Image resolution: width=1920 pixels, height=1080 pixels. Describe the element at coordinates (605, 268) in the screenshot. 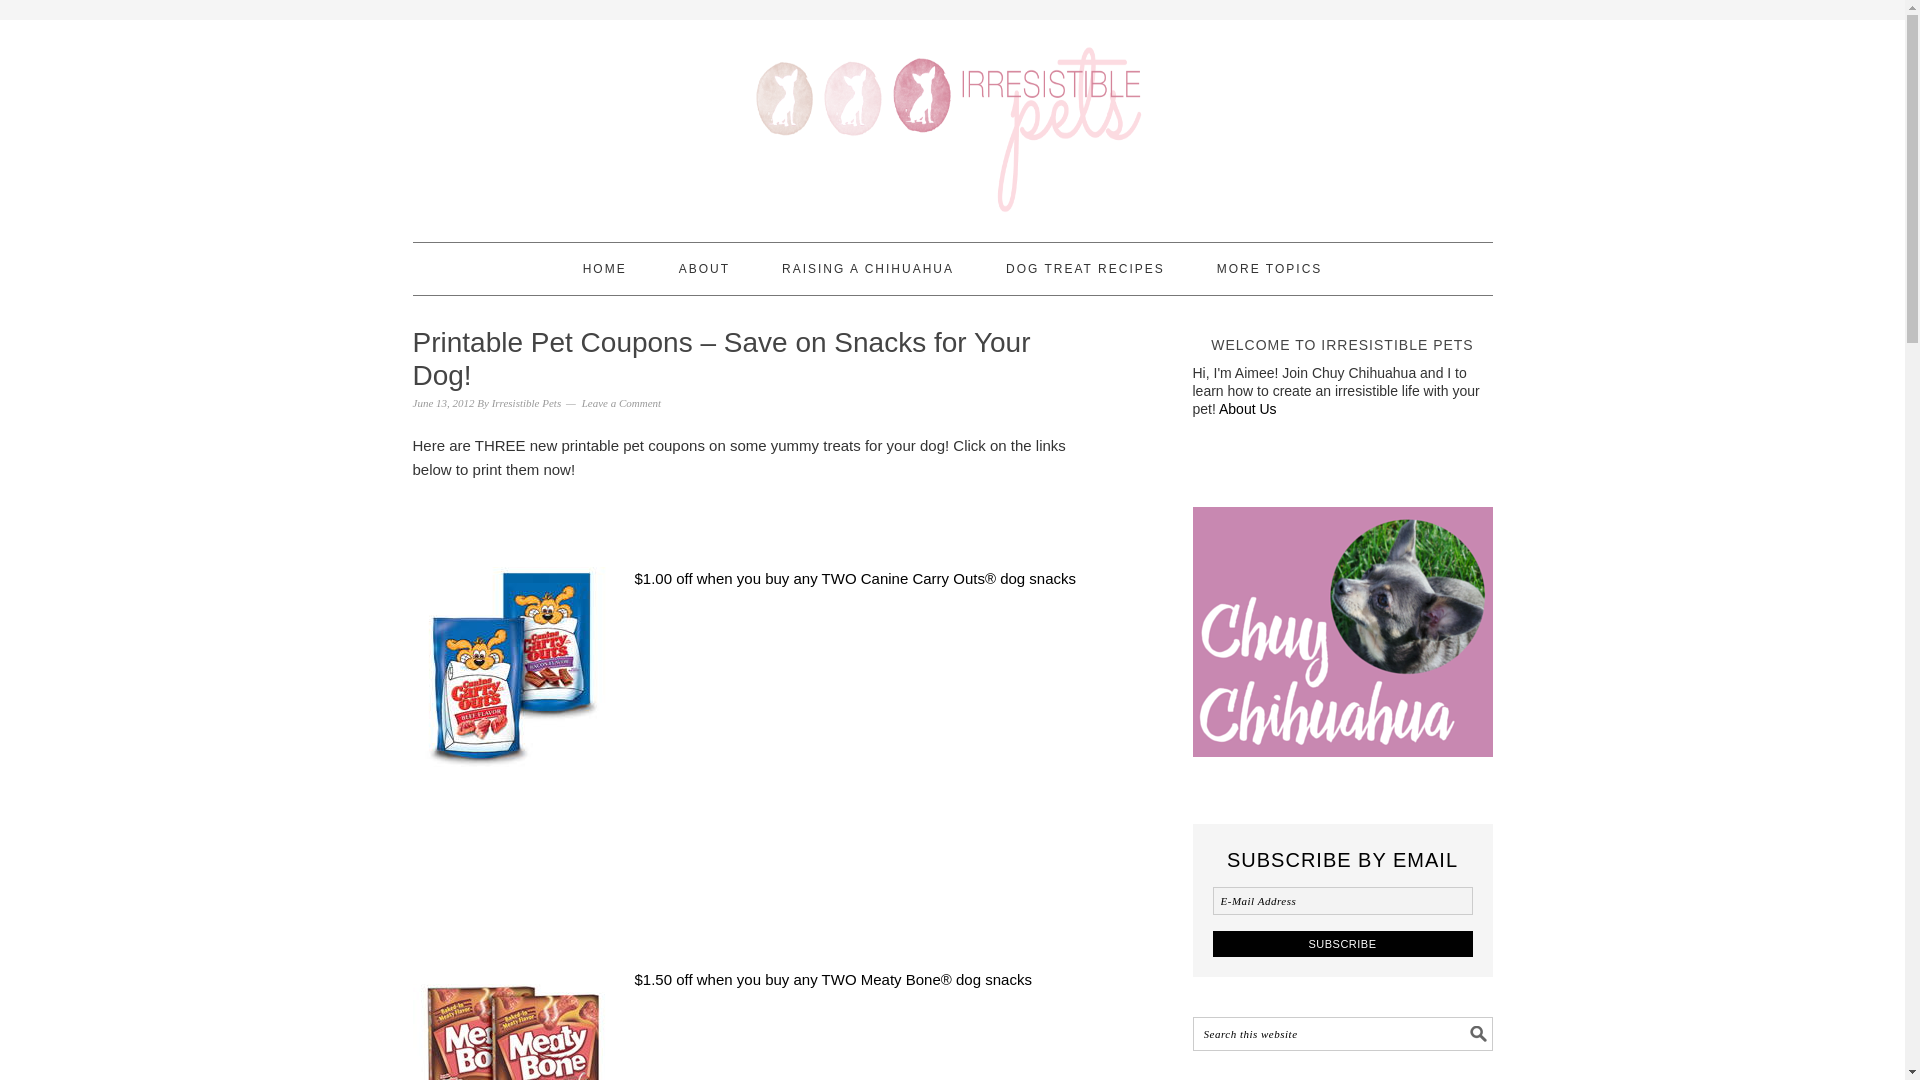

I see `HOME` at that location.